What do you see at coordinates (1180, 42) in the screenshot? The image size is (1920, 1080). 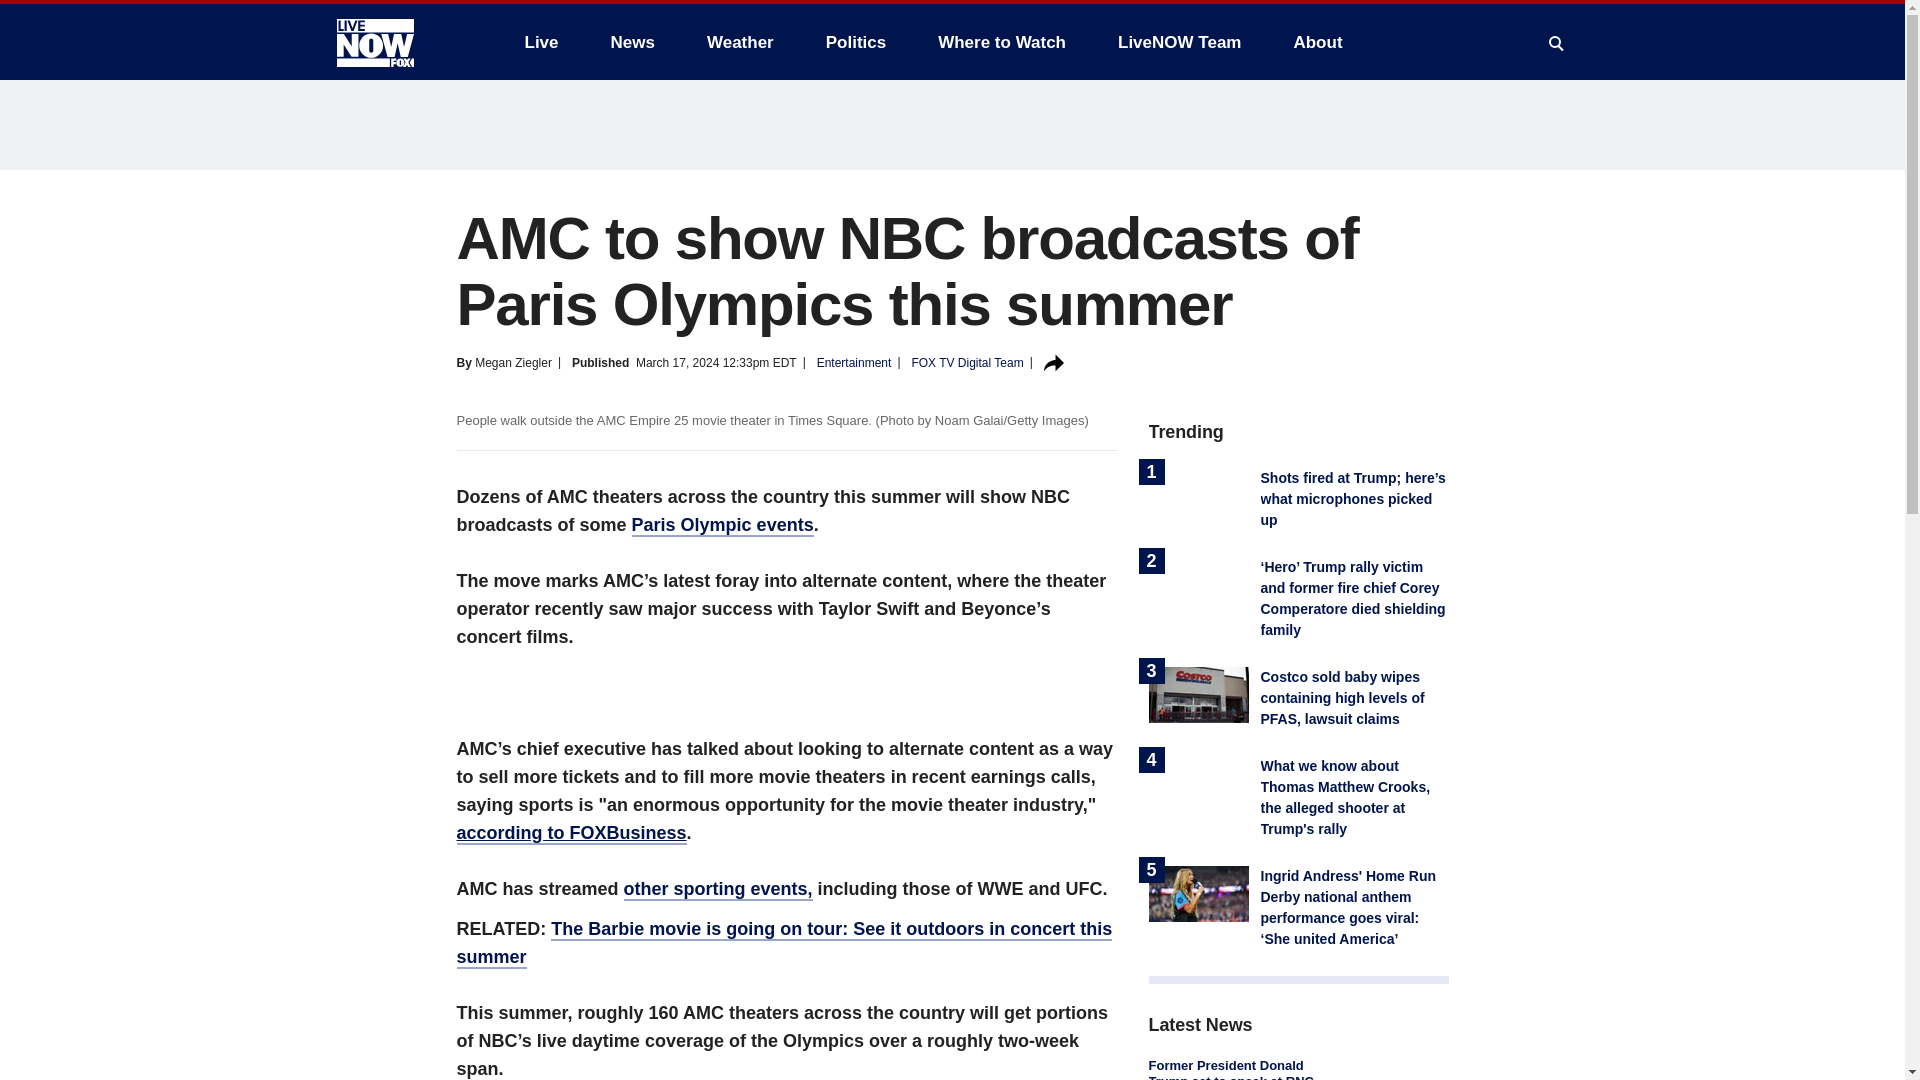 I see `LiveNOW Team` at bounding box center [1180, 42].